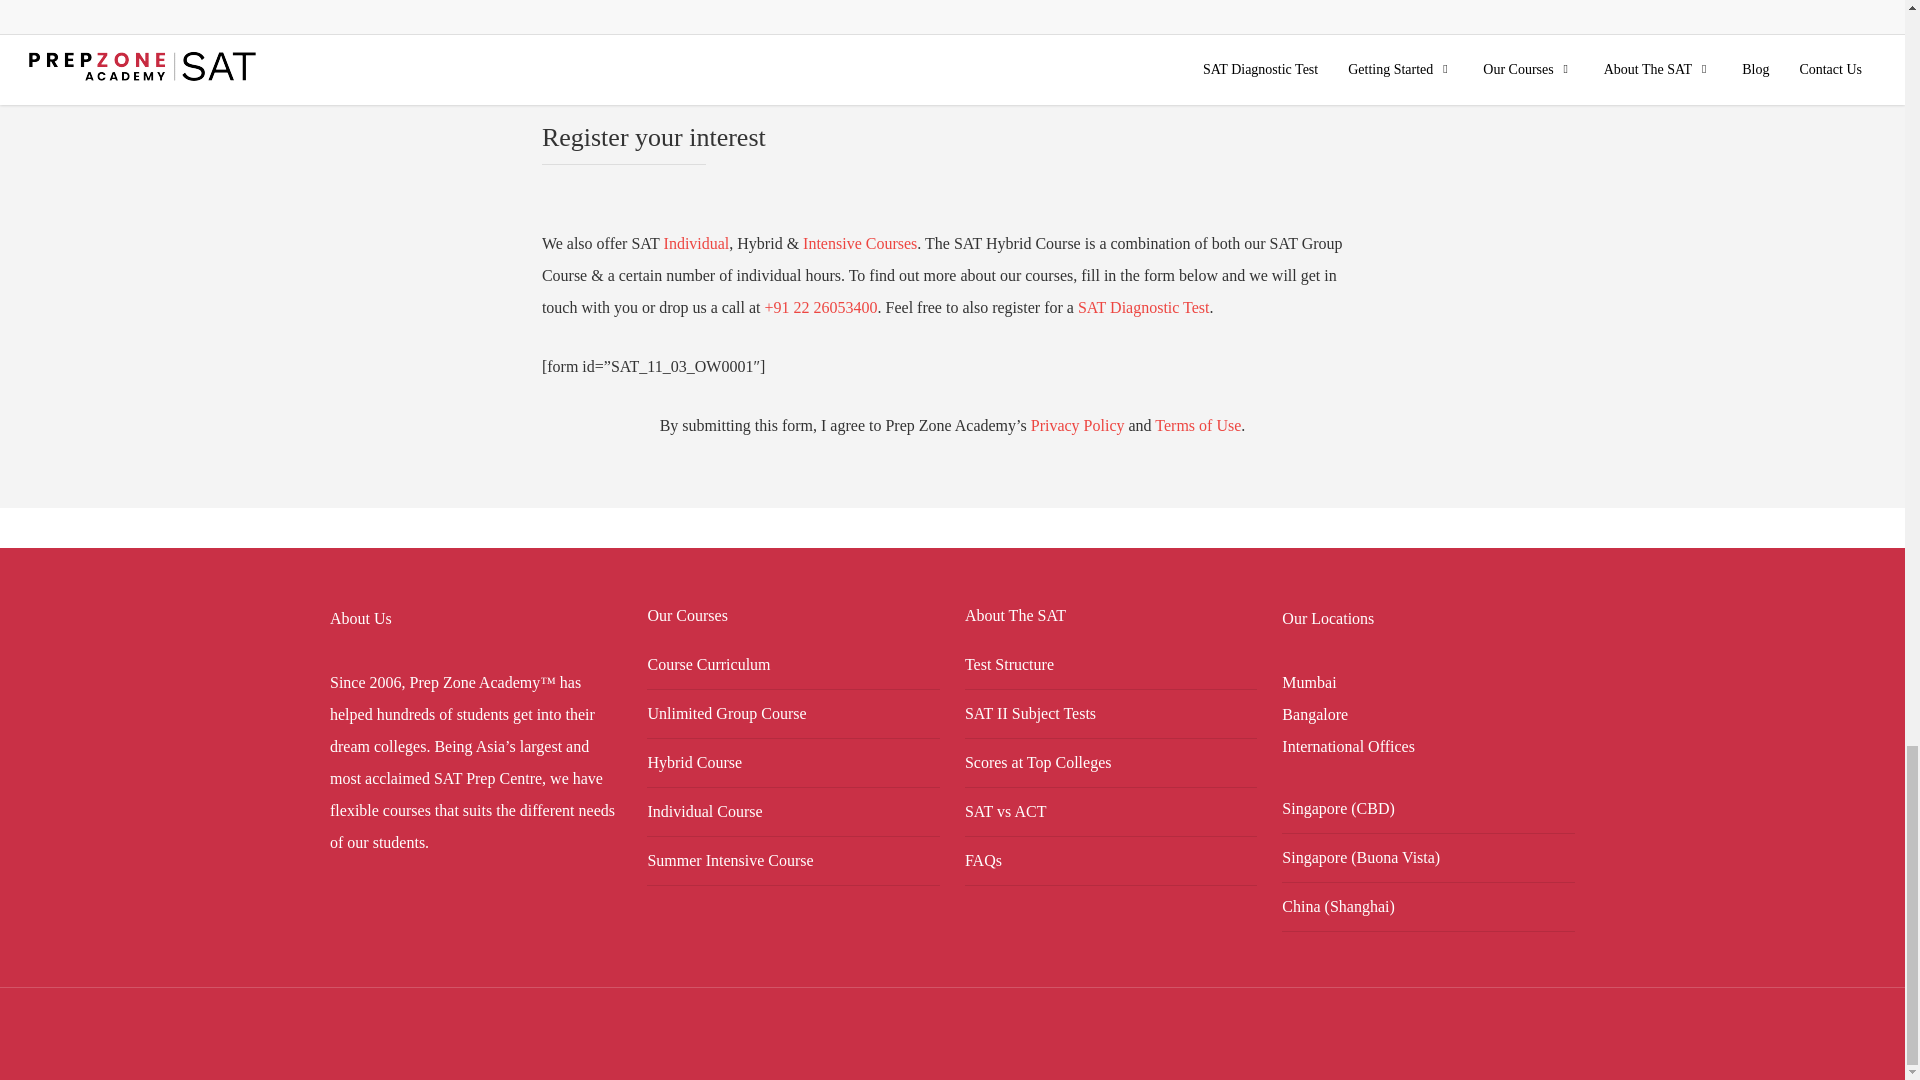  I want to click on Hybrid Course, so click(794, 762).